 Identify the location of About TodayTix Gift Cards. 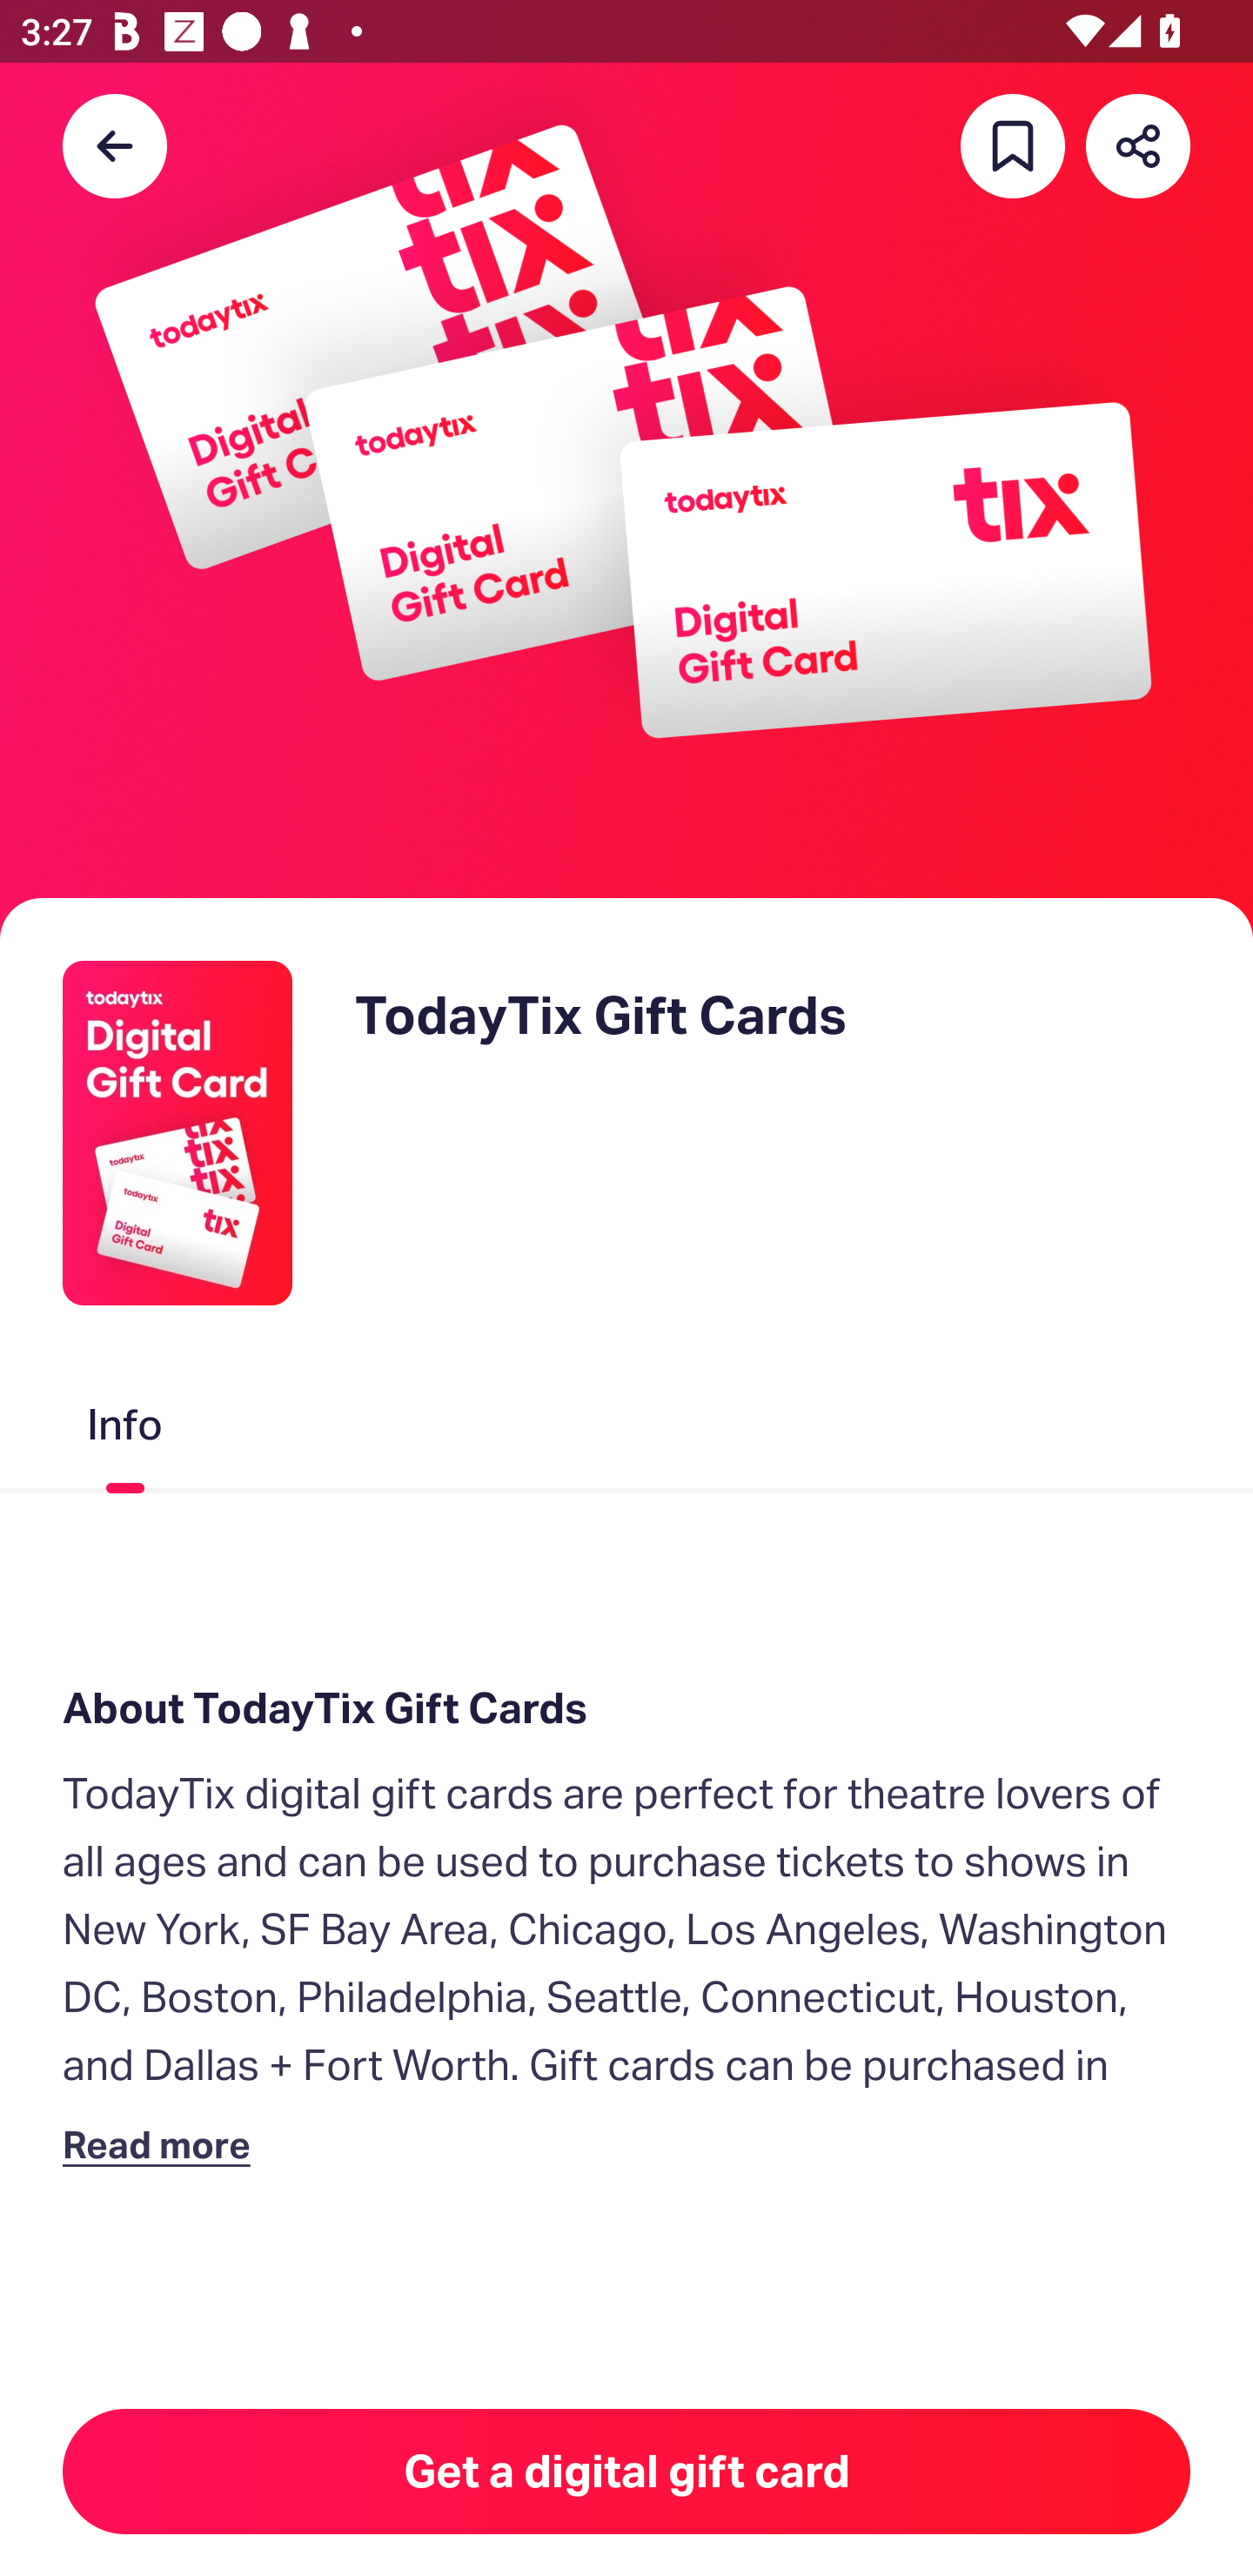
(626, 1709).